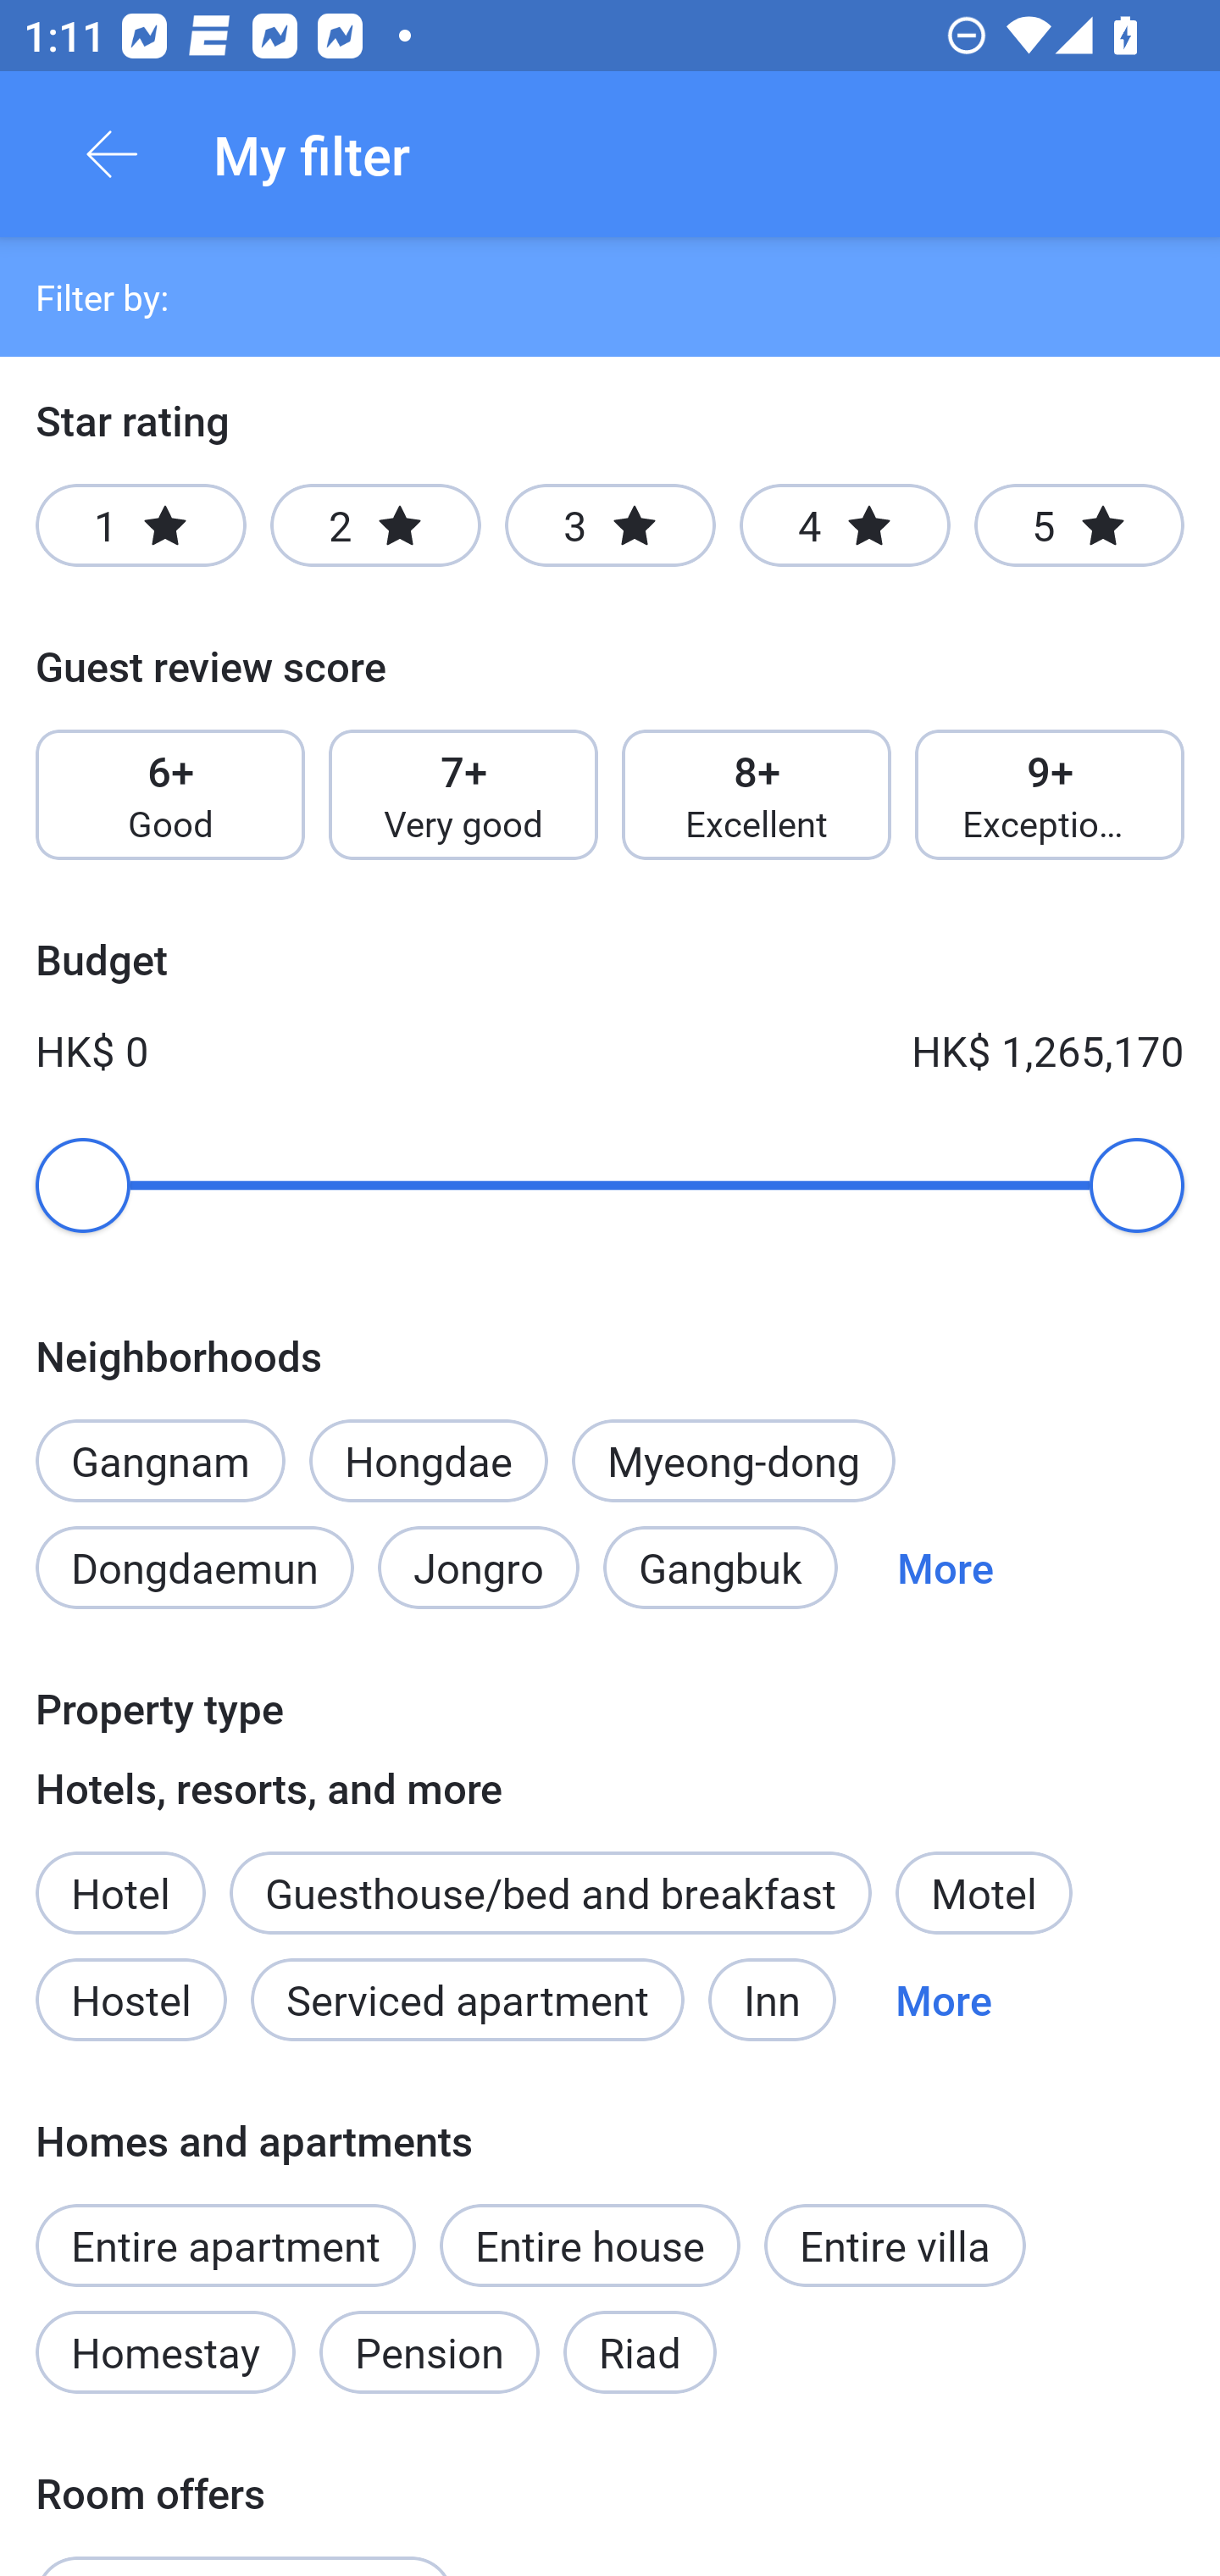 Image resolution: width=1220 pixels, height=2576 pixels. What do you see at coordinates (983, 1891) in the screenshot?
I see `Motel` at bounding box center [983, 1891].